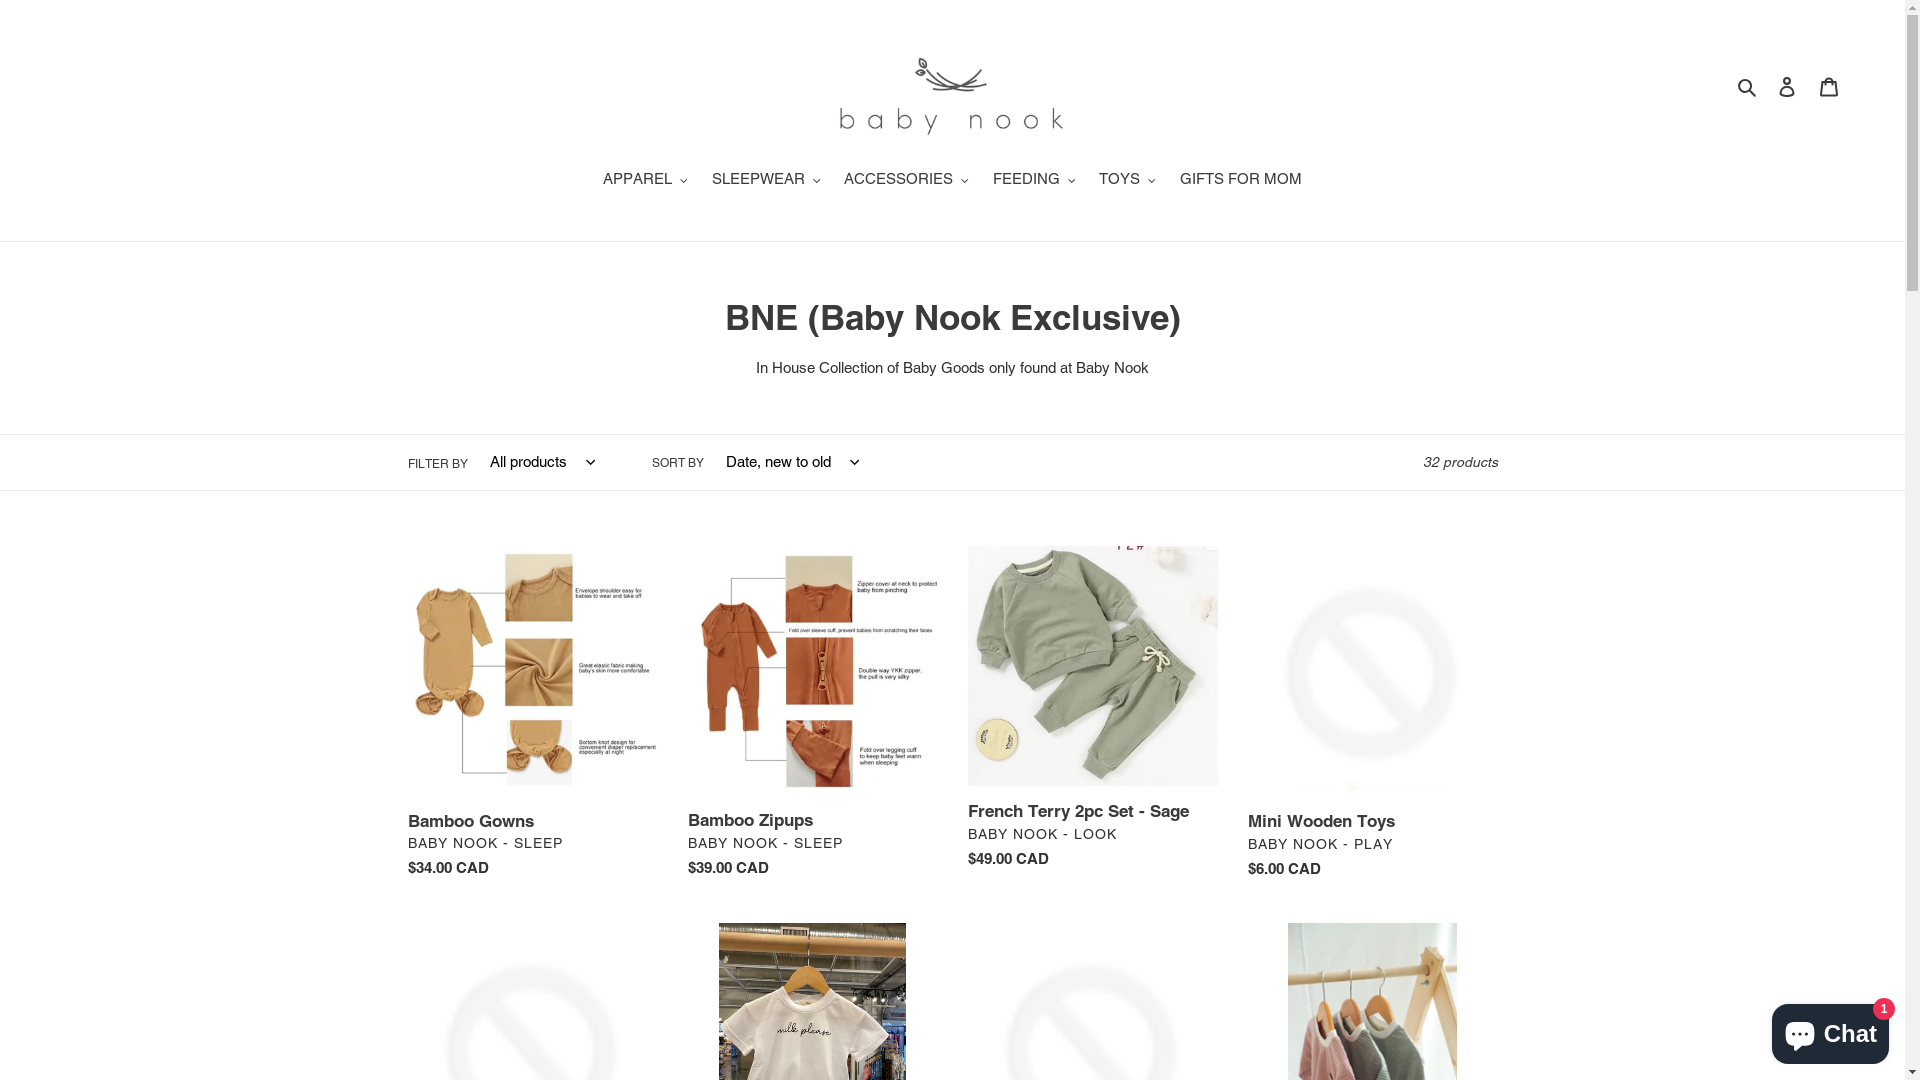 Image resolution: width=1920 pixels, height=1080 pixels. I want to click on Mini Wooden Toys, so click(1373, 717).